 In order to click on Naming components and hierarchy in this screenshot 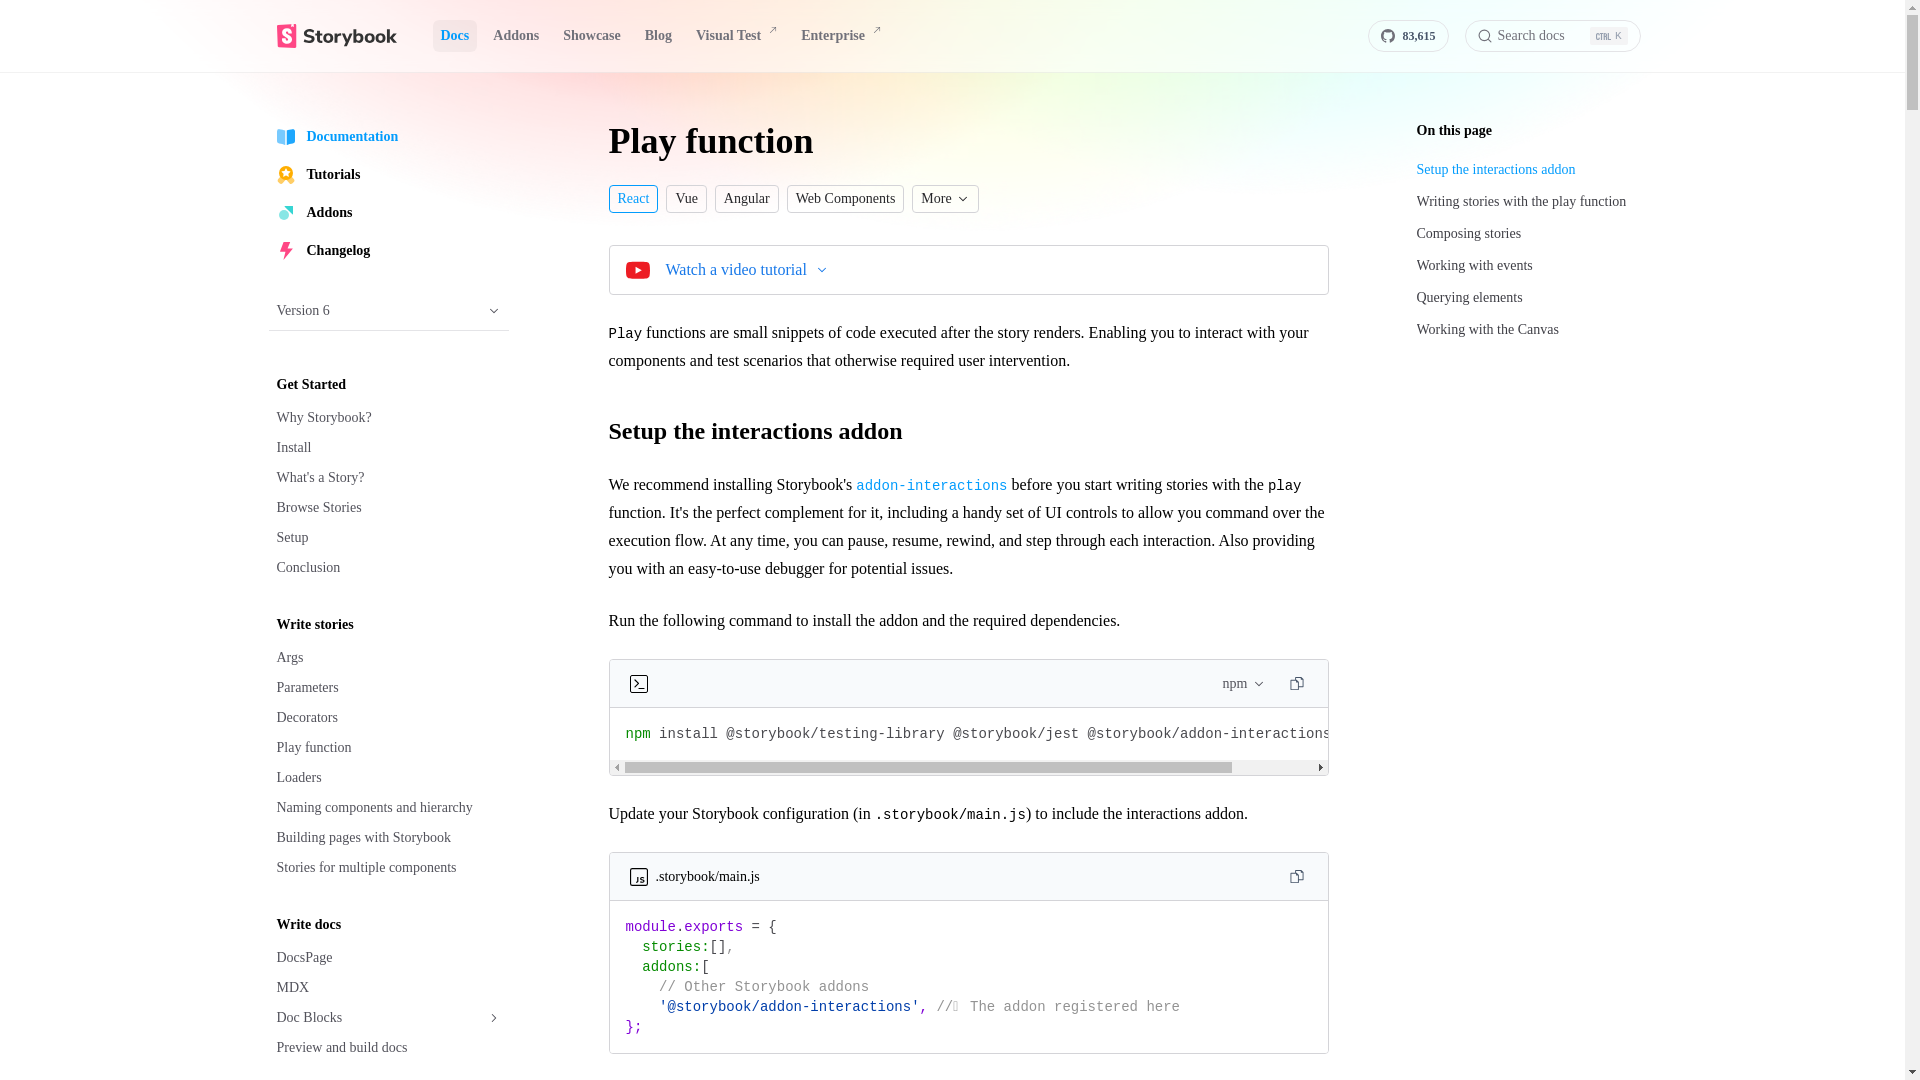, I will do `click(388, 807)`.